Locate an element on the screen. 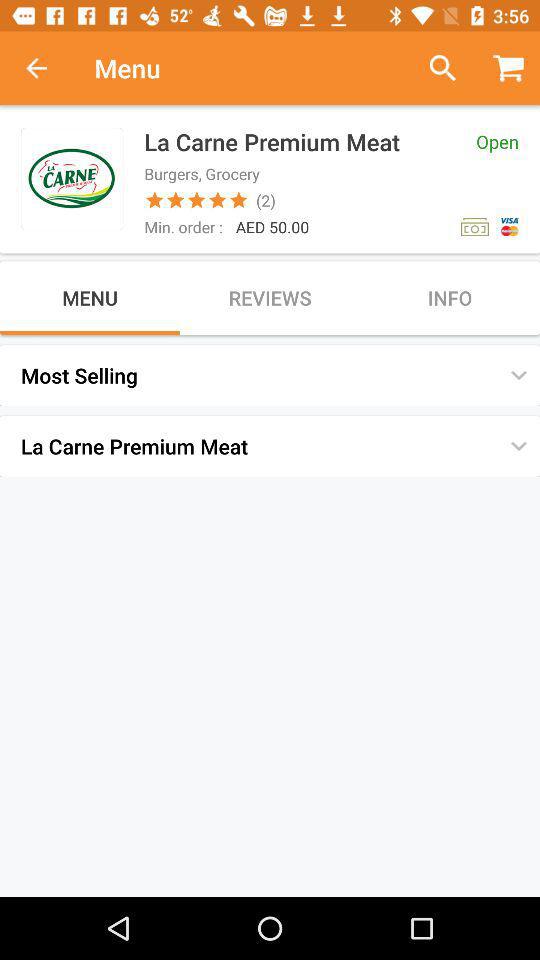 The height and width of the screenshot is (960, 540). search is located at coordinates (434, 68).